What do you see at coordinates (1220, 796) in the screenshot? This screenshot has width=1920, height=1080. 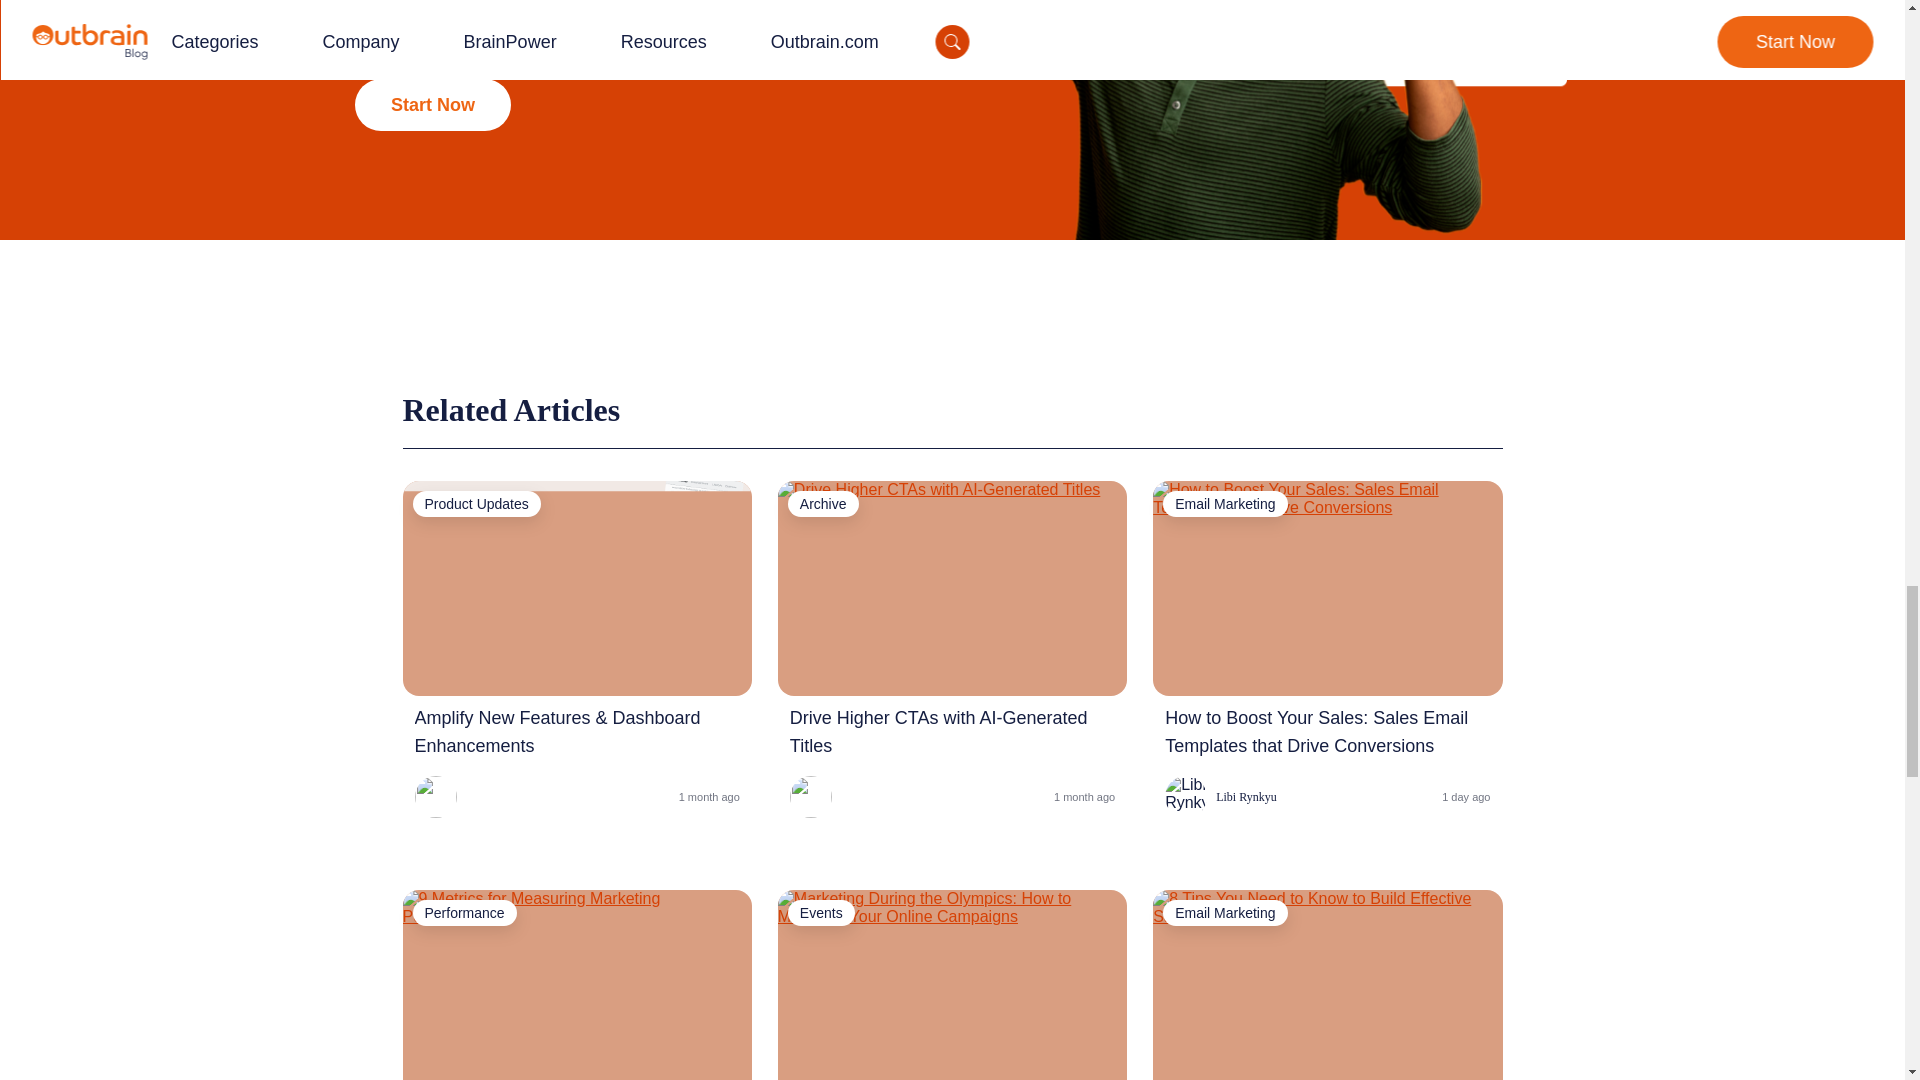 I see `Libi Rynkyu` at bounding box center [1220, 796].